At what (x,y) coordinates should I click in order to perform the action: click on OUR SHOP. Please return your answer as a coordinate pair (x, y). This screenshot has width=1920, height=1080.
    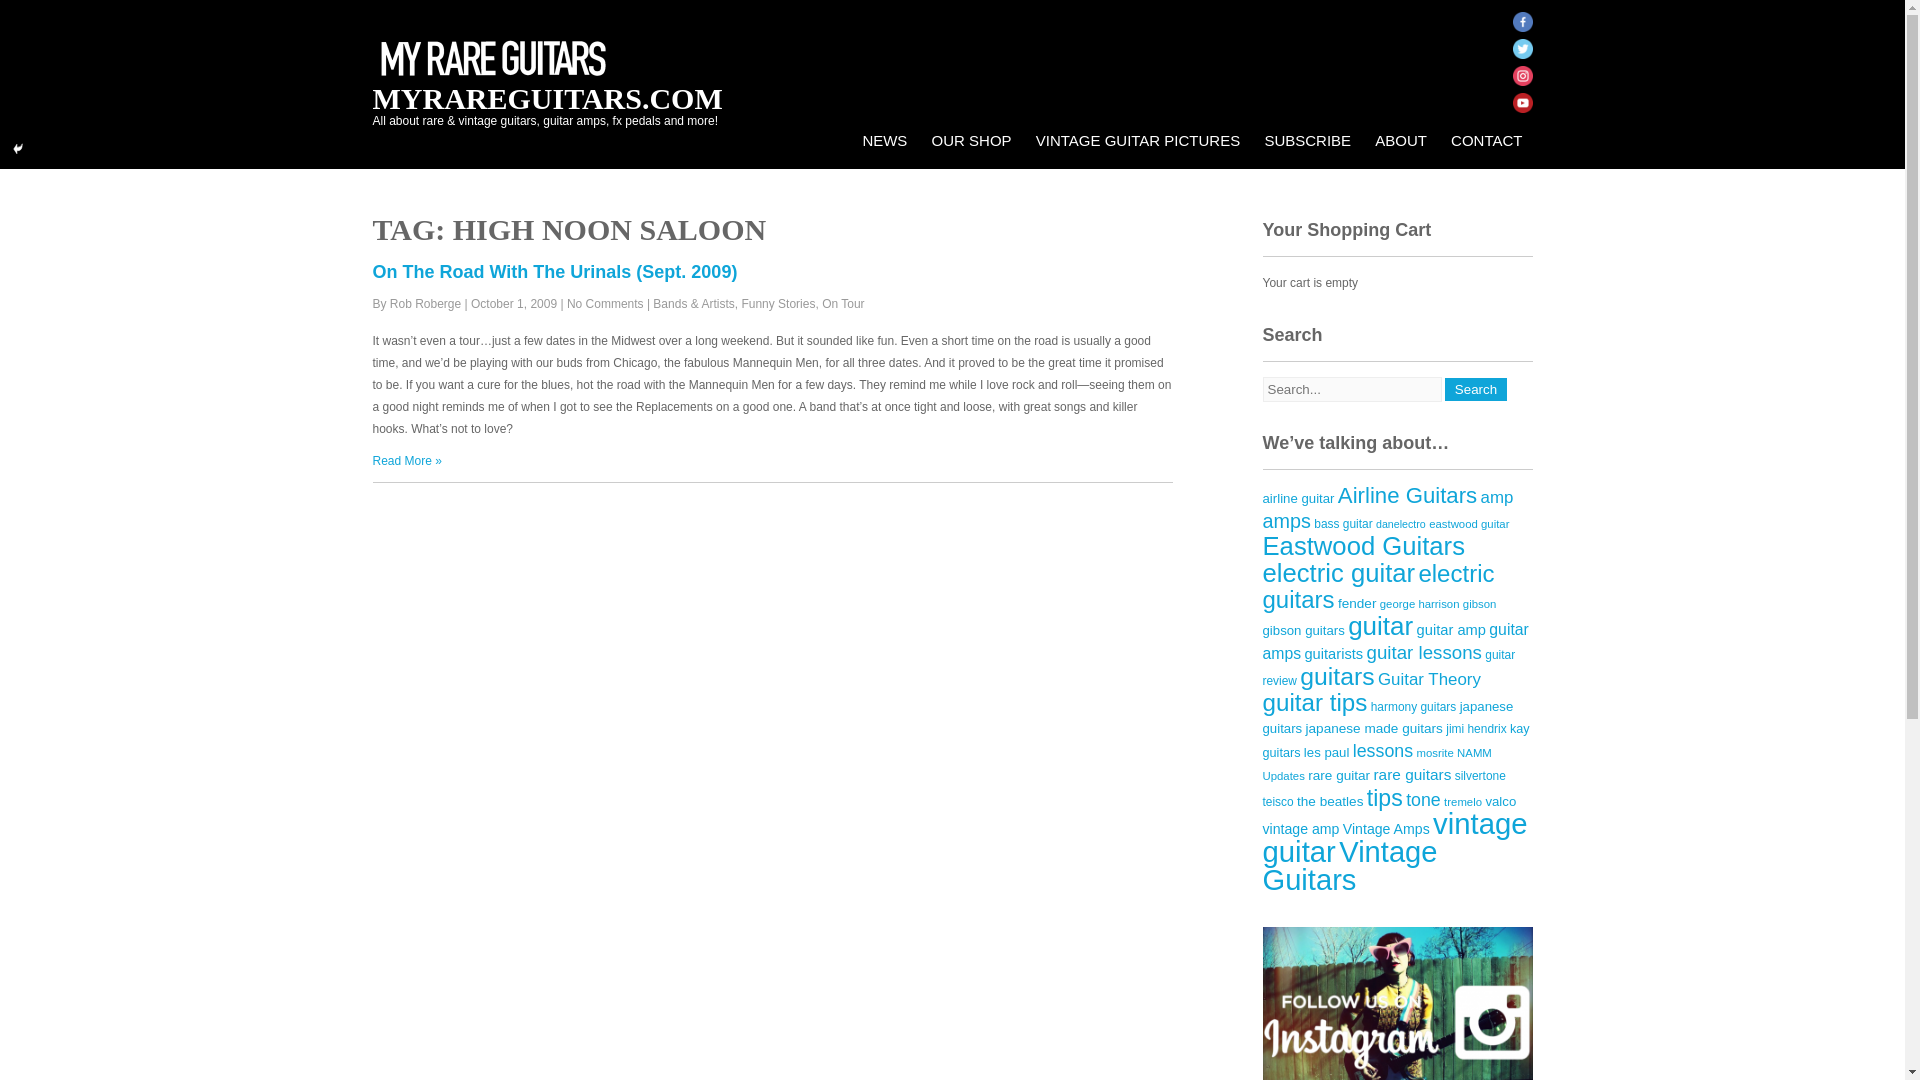
    Looking at the image, I should click on (971, 140).